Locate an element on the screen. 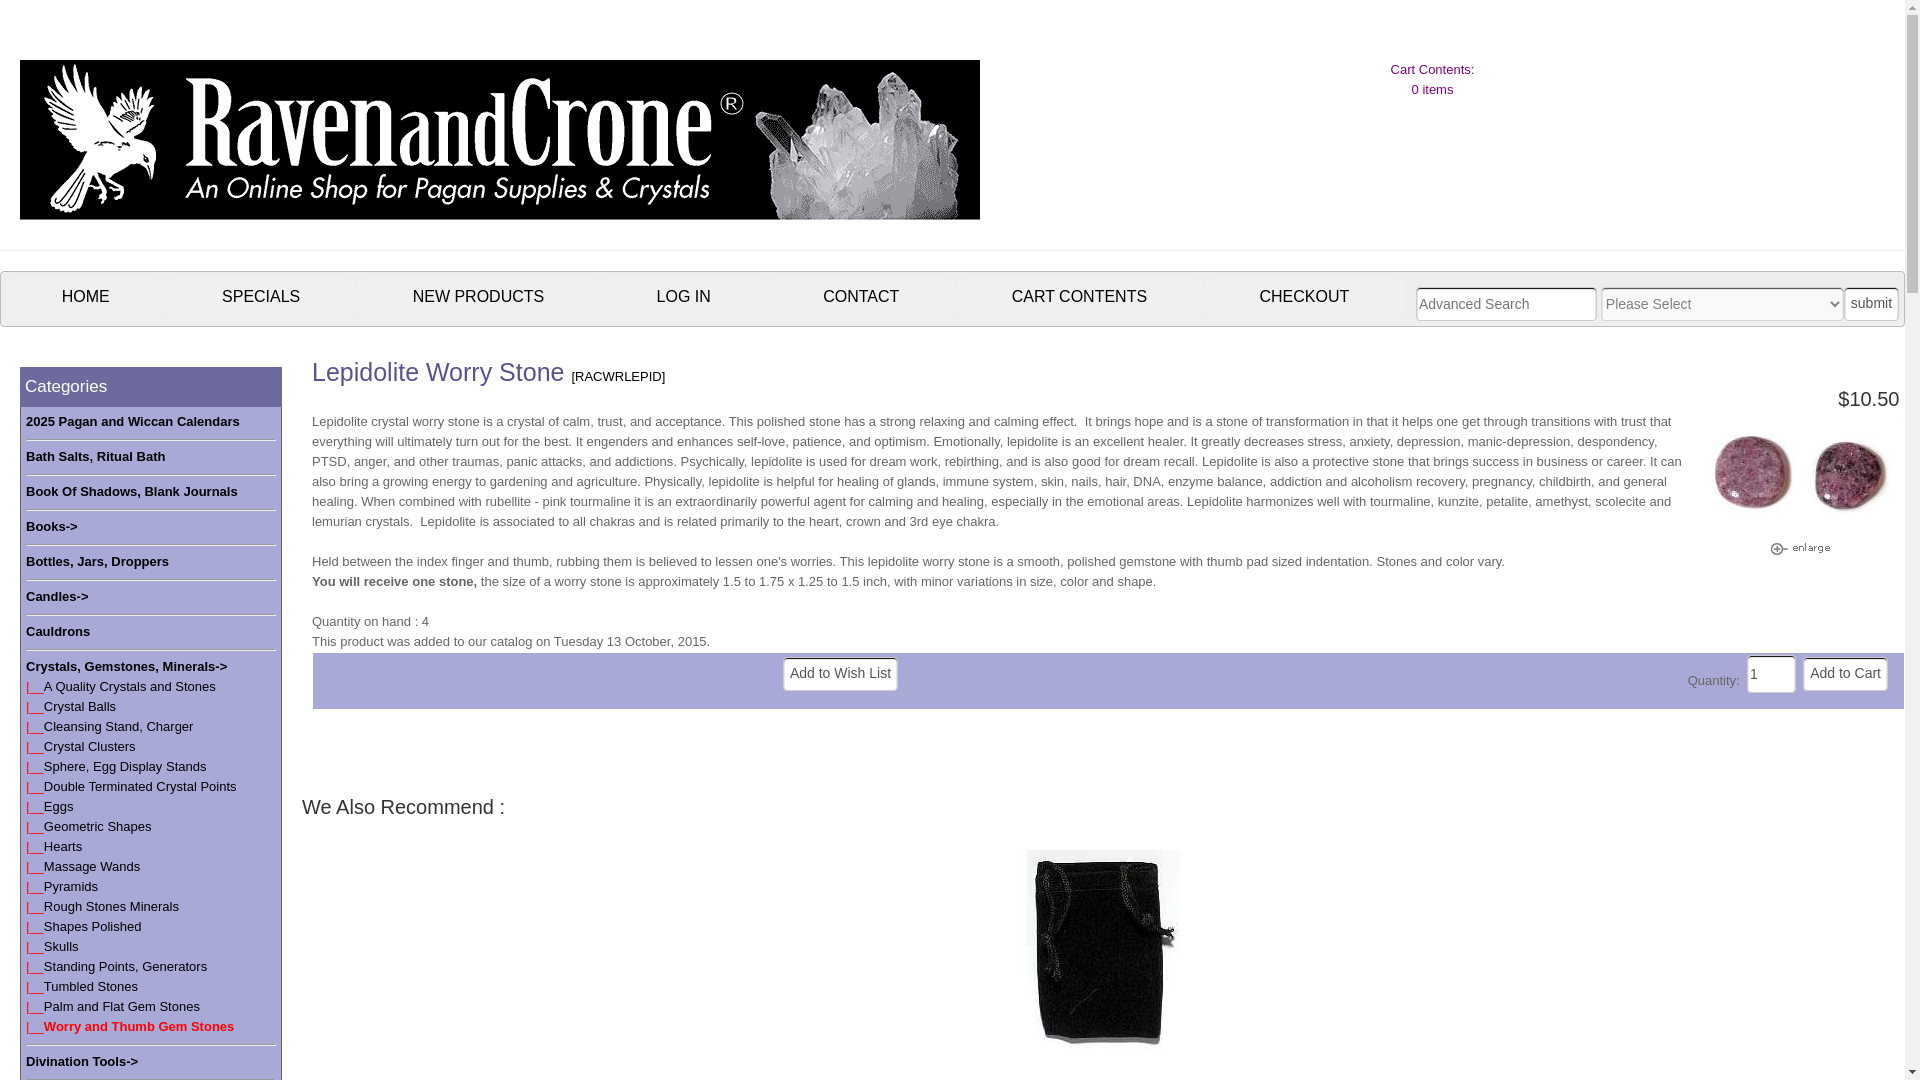 The width and height of the screenshot is (1920, 1080). 2025 Pagan and Wiccan Calendars is located at coordinates (133, 422).